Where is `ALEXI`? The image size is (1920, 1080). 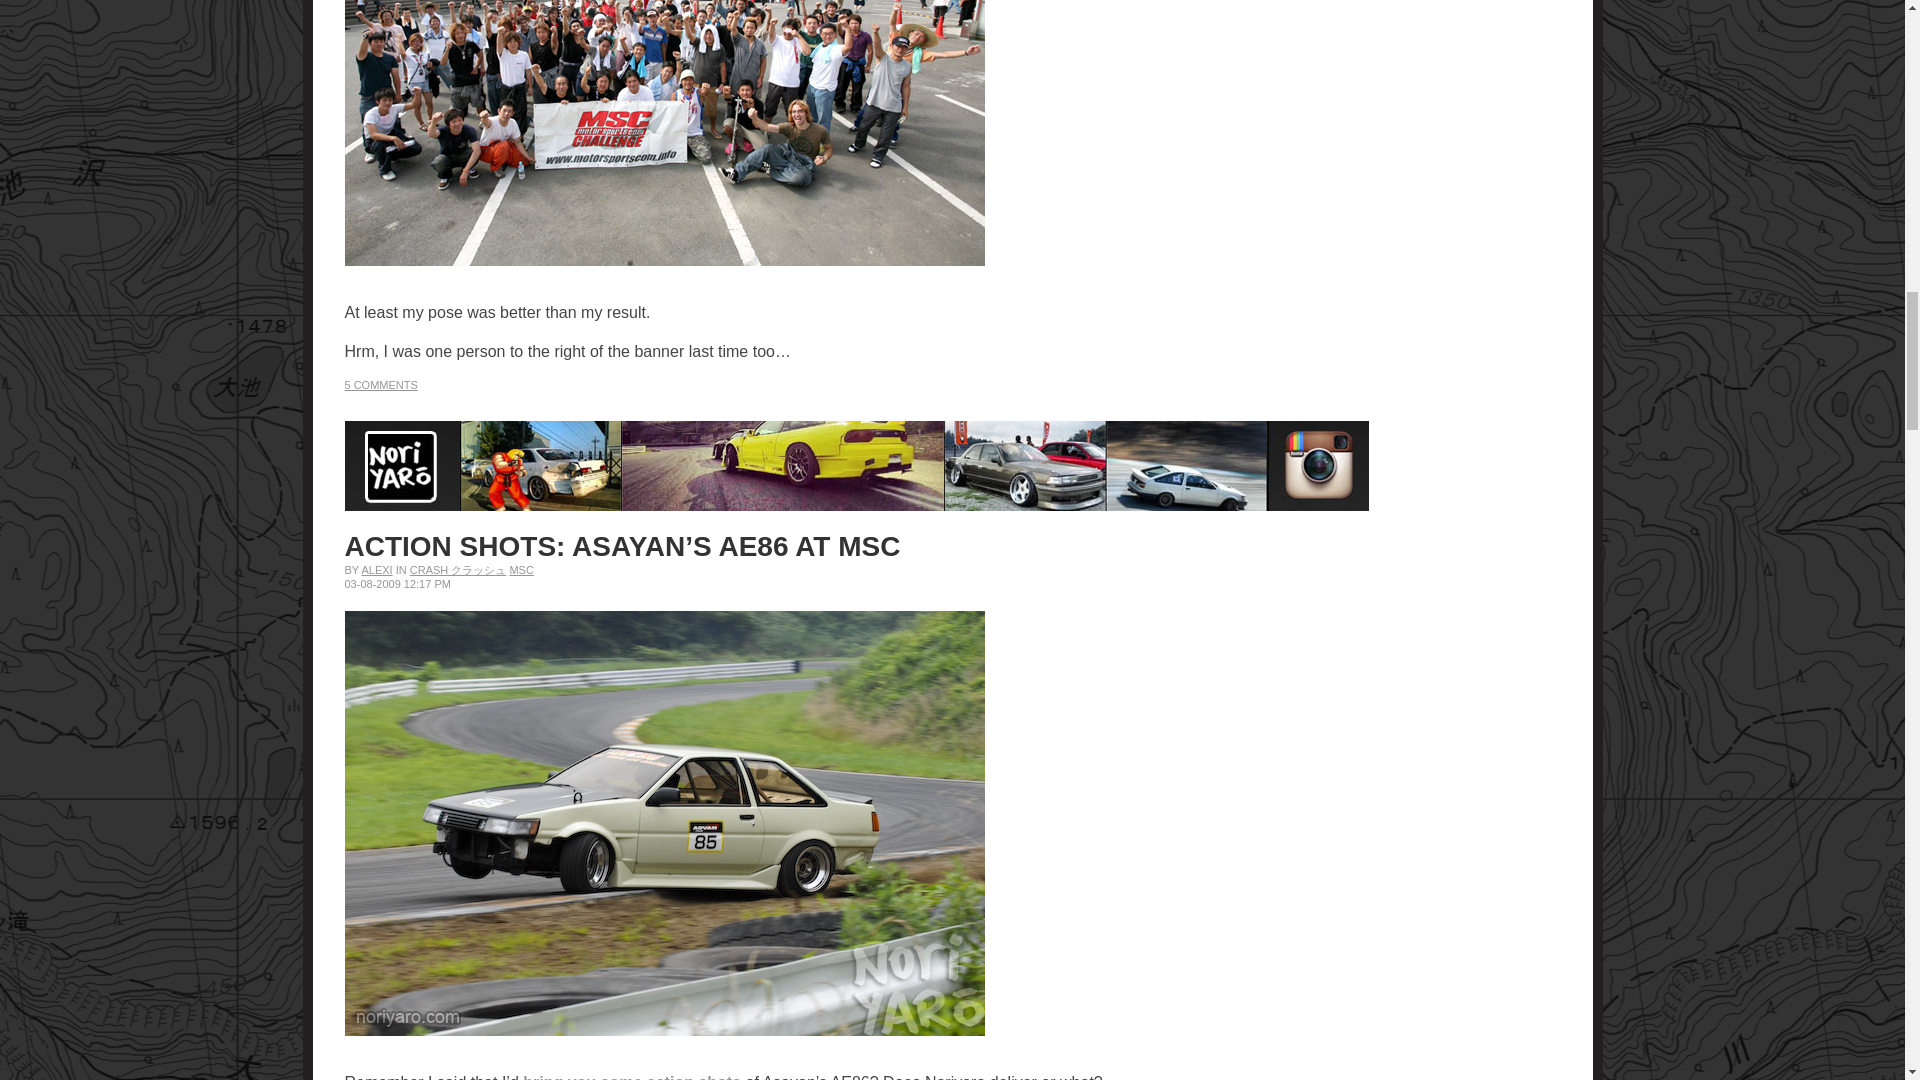
ALEXI is located at coordinates (376, 569).